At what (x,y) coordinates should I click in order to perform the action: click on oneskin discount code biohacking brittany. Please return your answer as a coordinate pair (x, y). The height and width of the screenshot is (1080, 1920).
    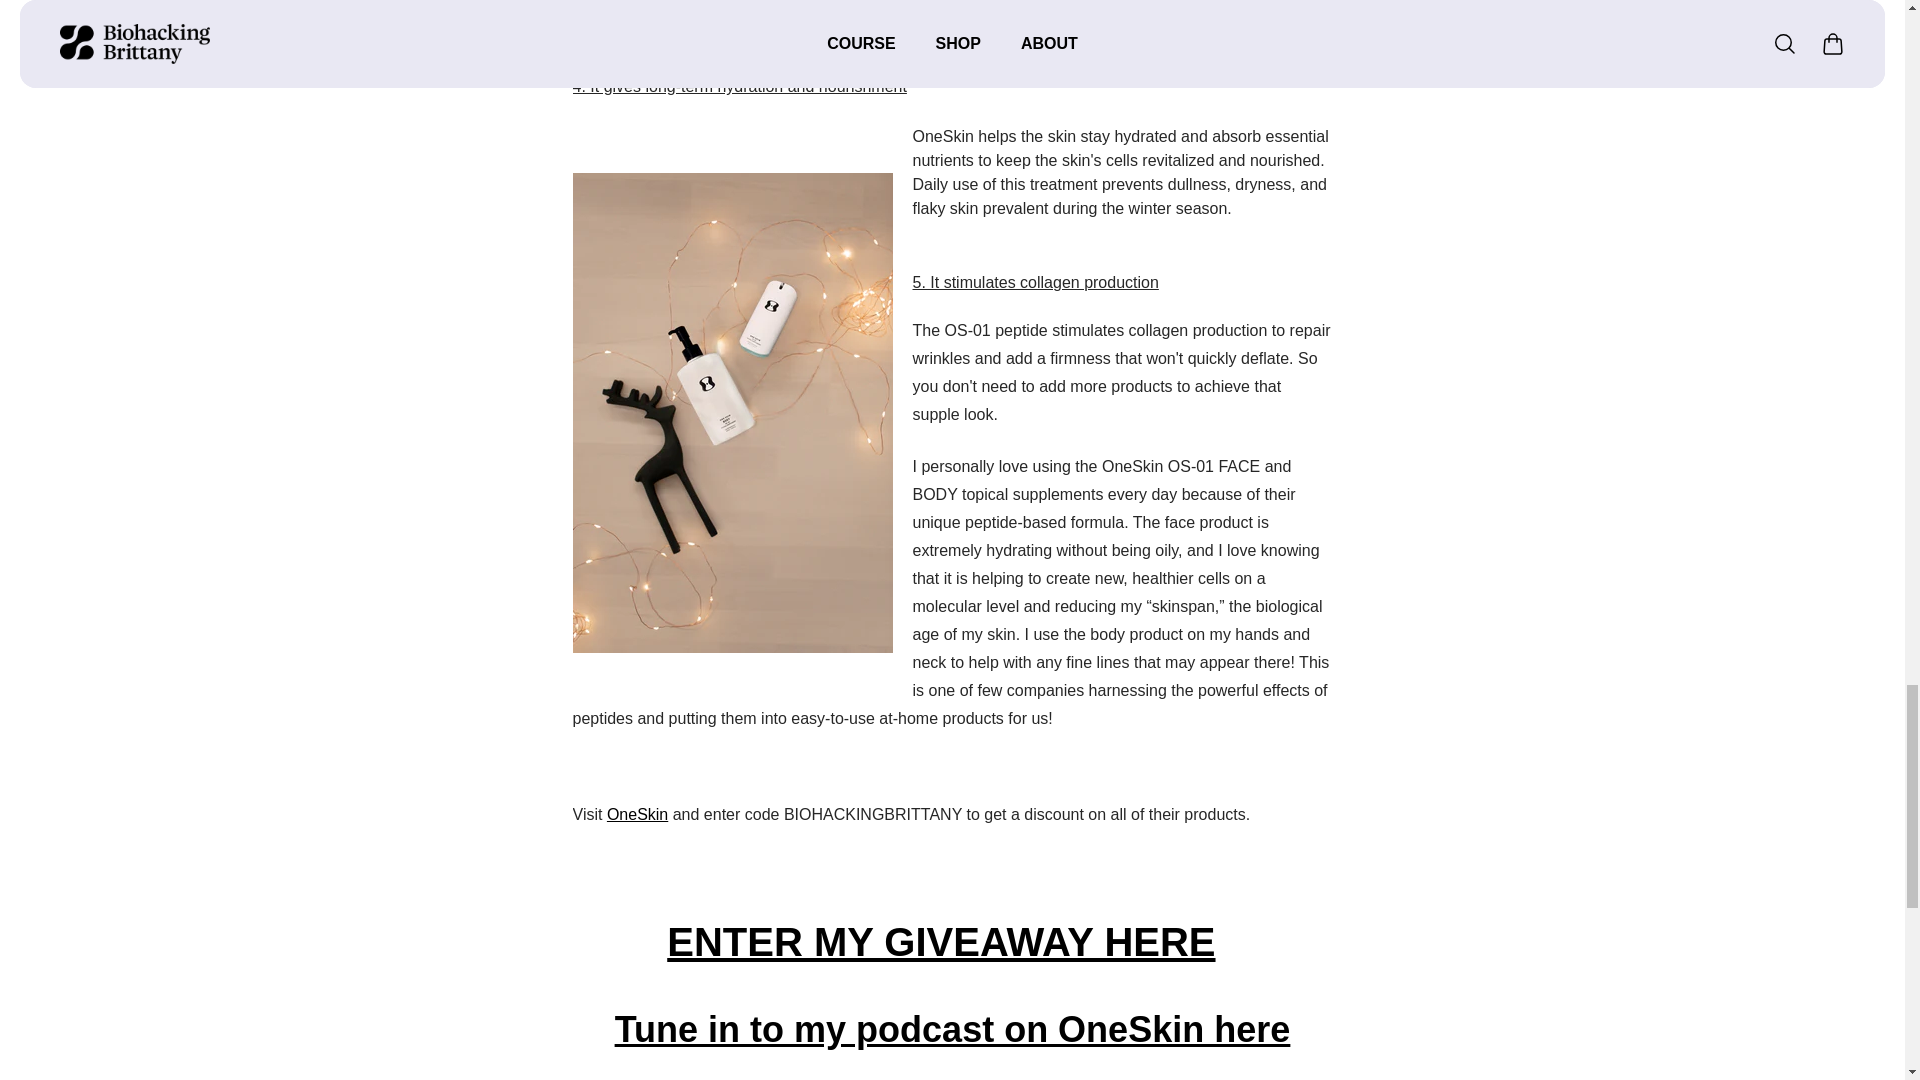
    Looking at the image, I should click on (952, 1028).